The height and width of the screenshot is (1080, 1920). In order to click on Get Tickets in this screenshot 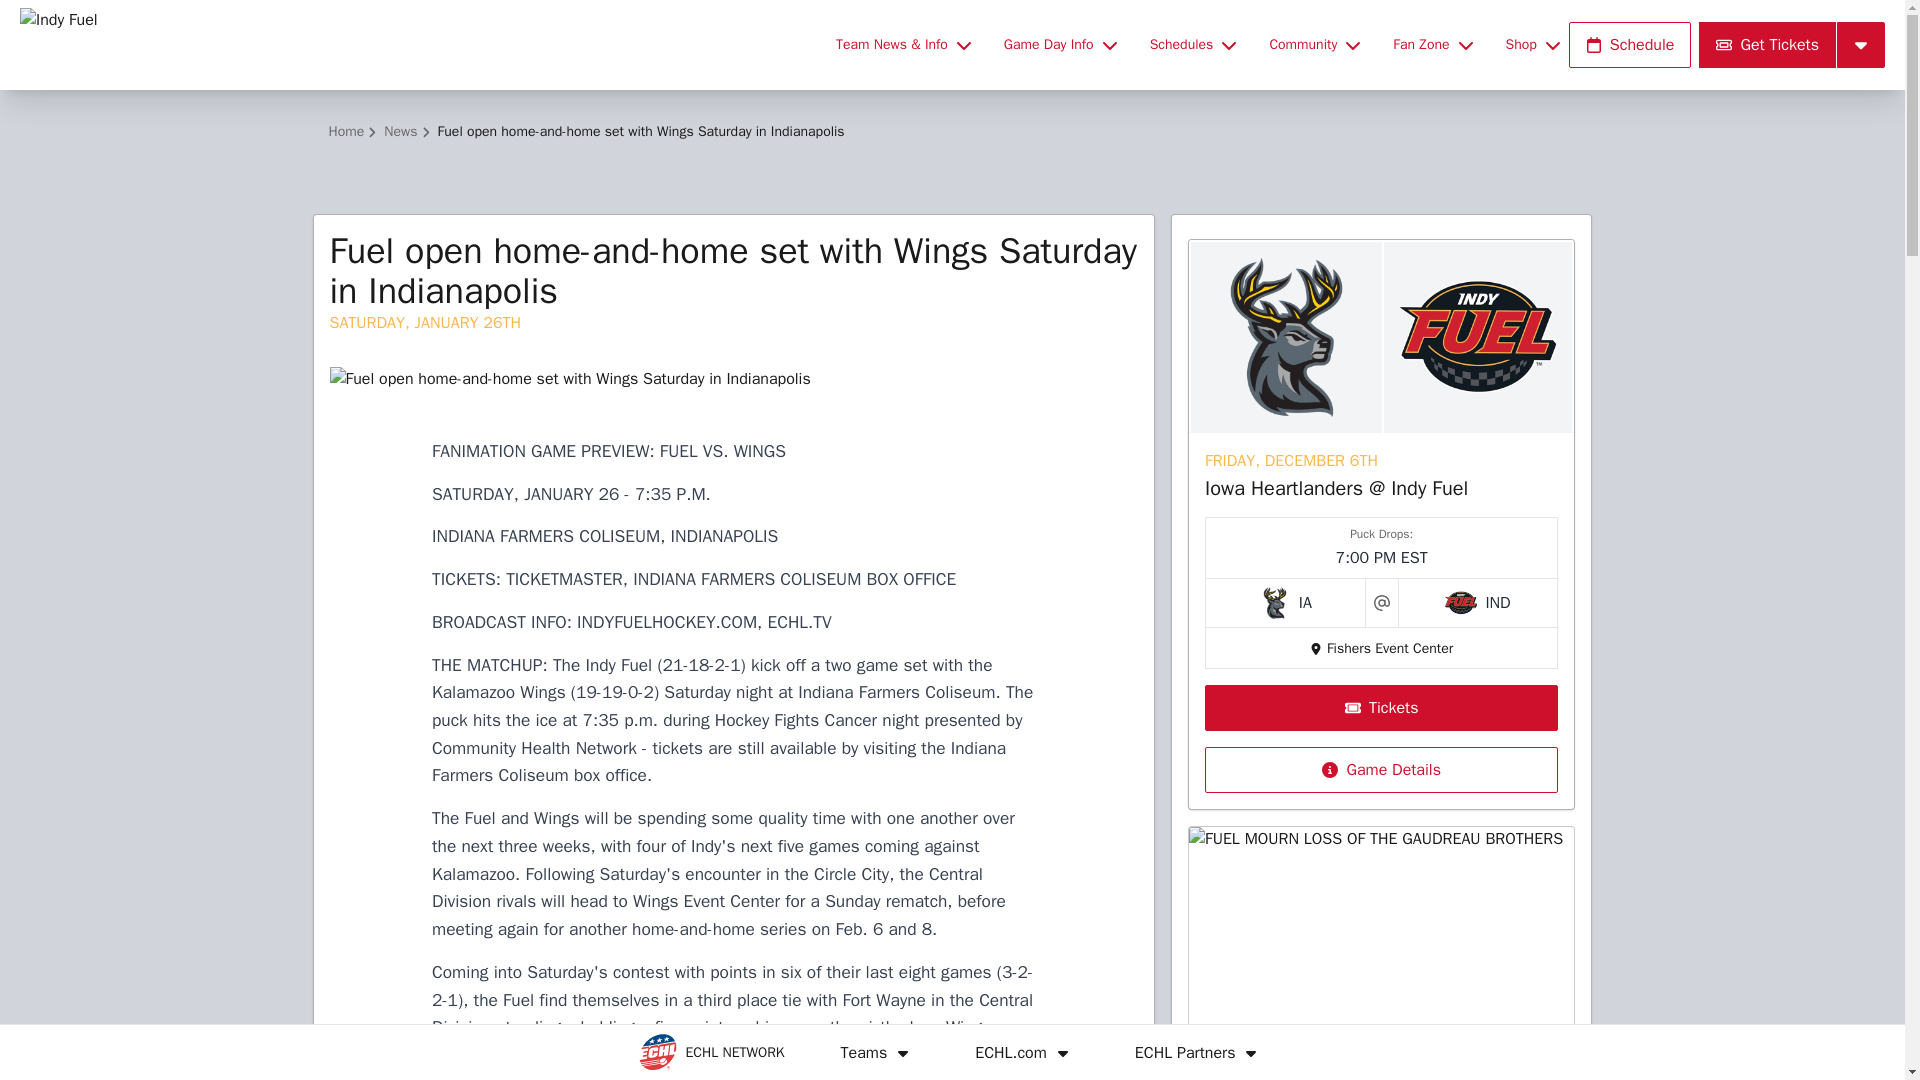, I will do `click(1767, 44)`.